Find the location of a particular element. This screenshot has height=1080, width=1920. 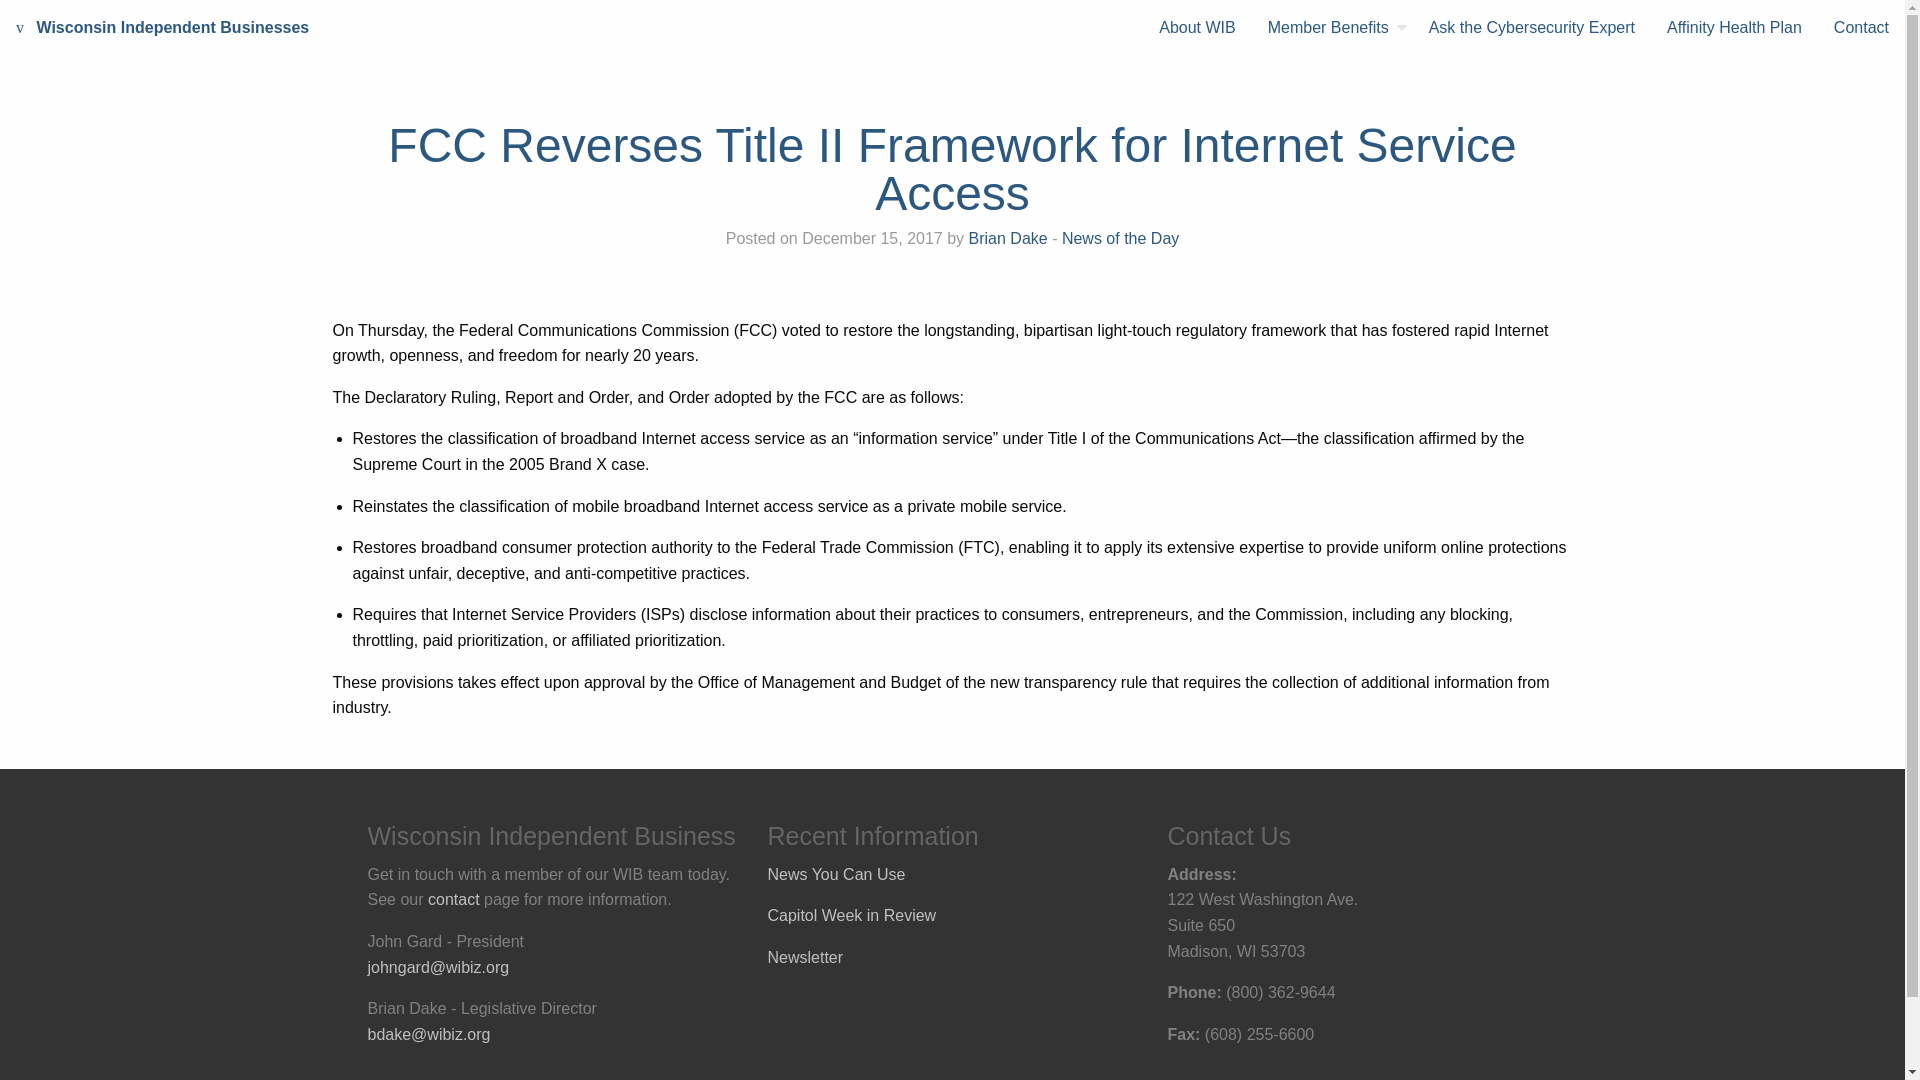

Brian Dake is located at coordinates (1008, 238).